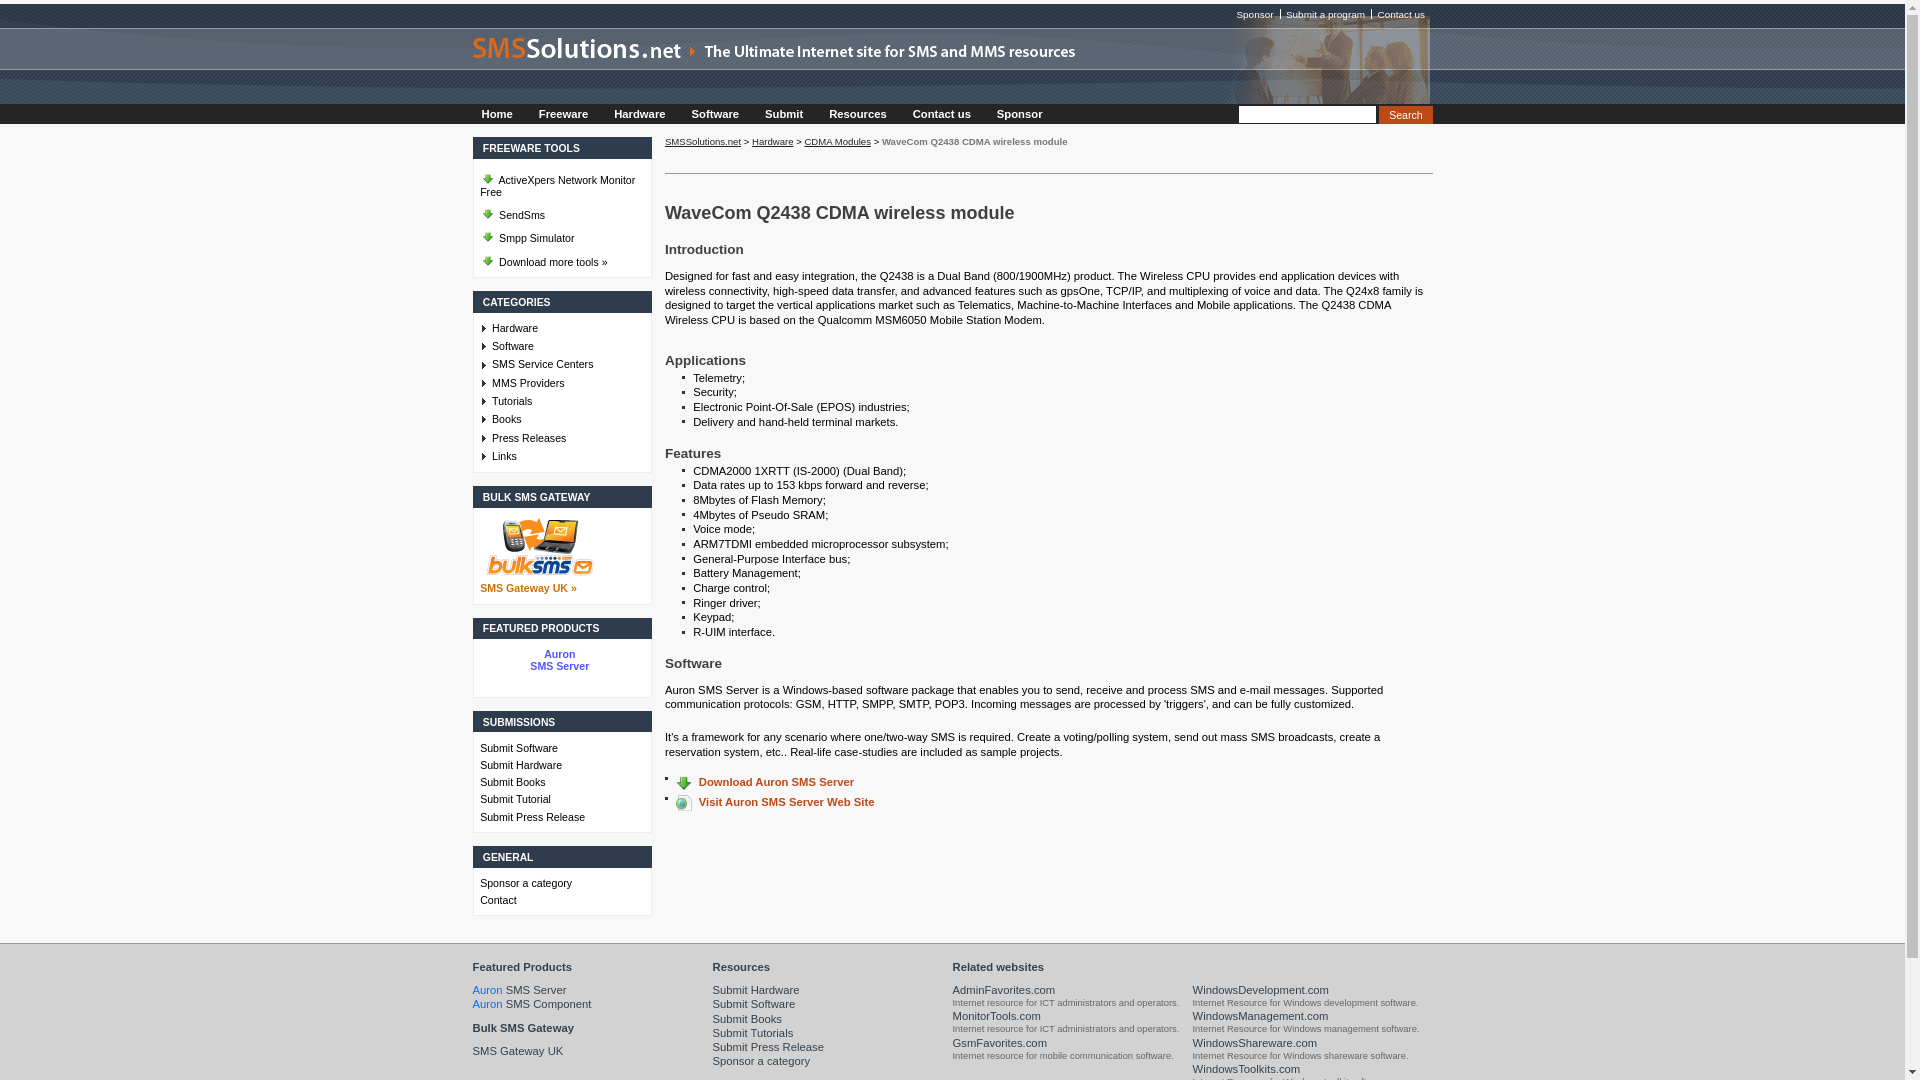 The image size is (1920, 1080). Describe the element at coordinates (564, 114) in the screenshot. I see `Freeware` at that location.